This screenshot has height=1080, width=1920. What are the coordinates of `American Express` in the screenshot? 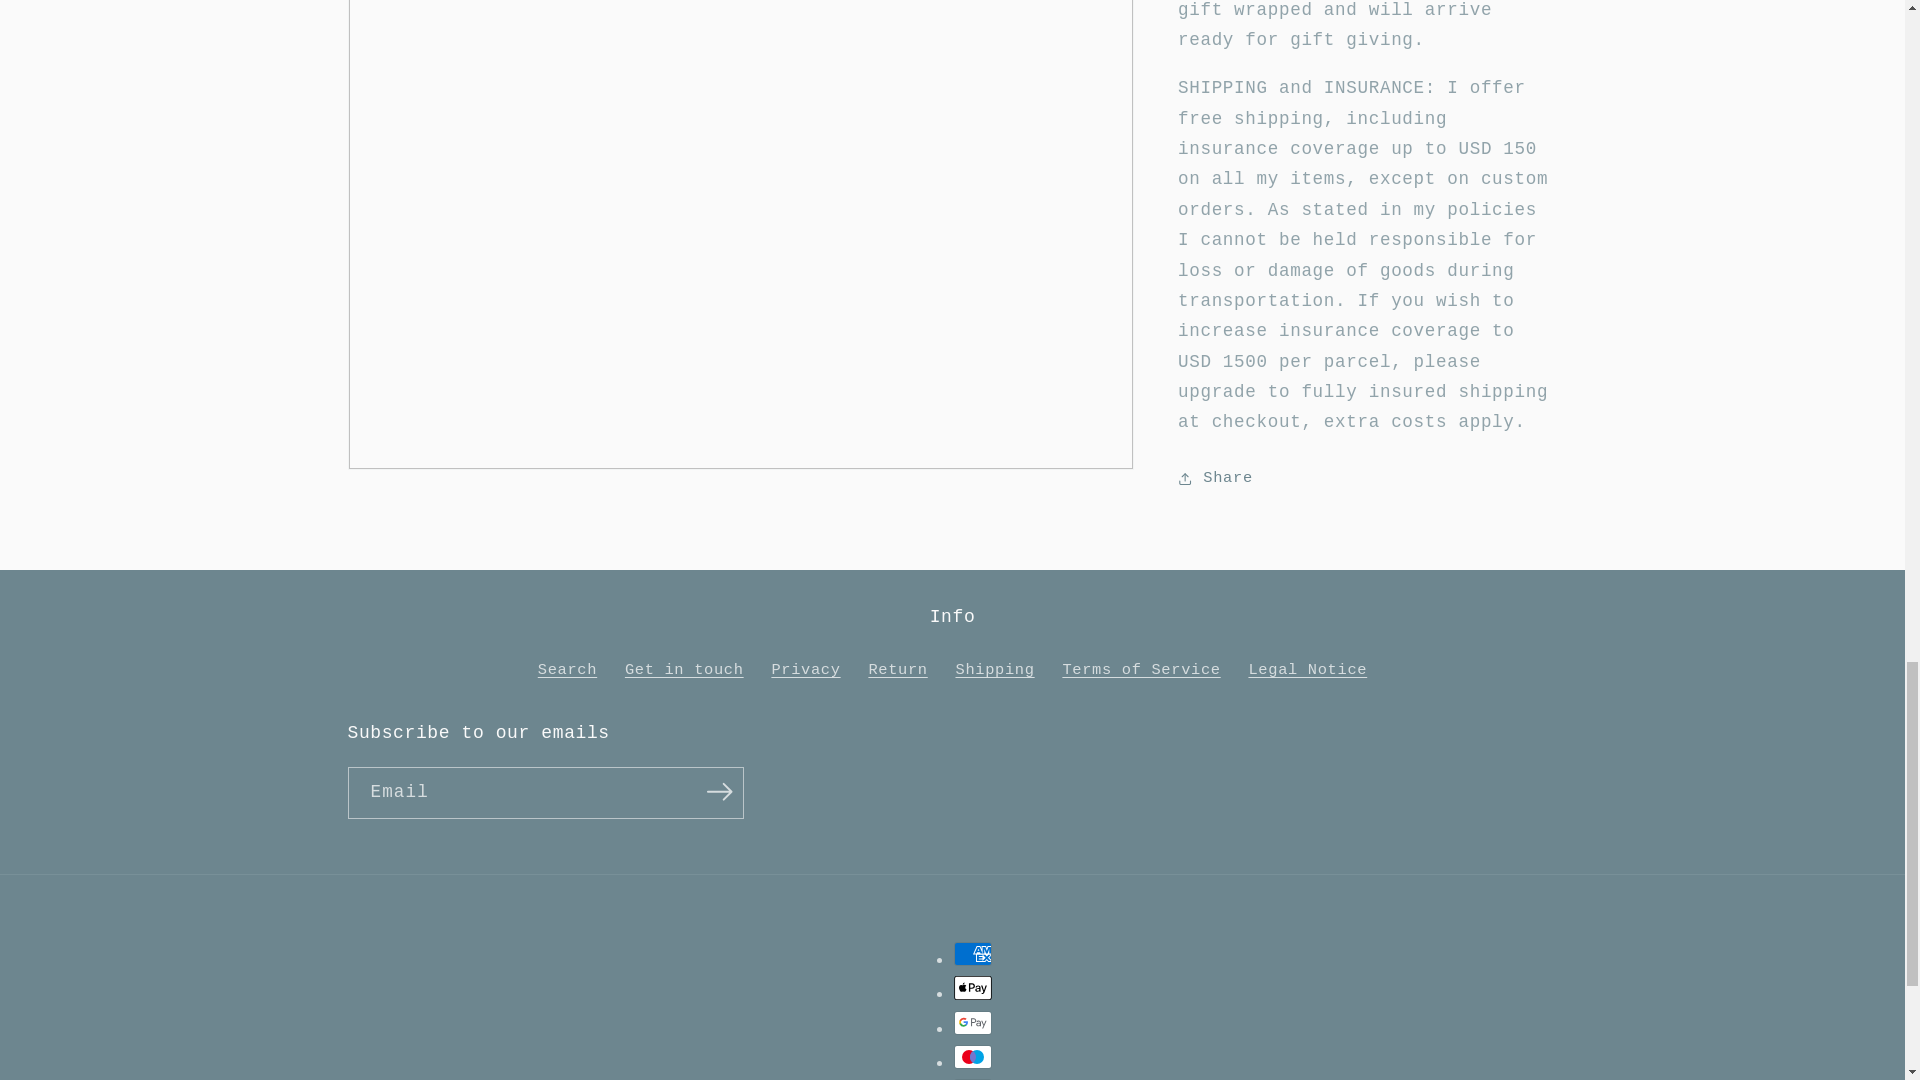 It's located at (973, 953).